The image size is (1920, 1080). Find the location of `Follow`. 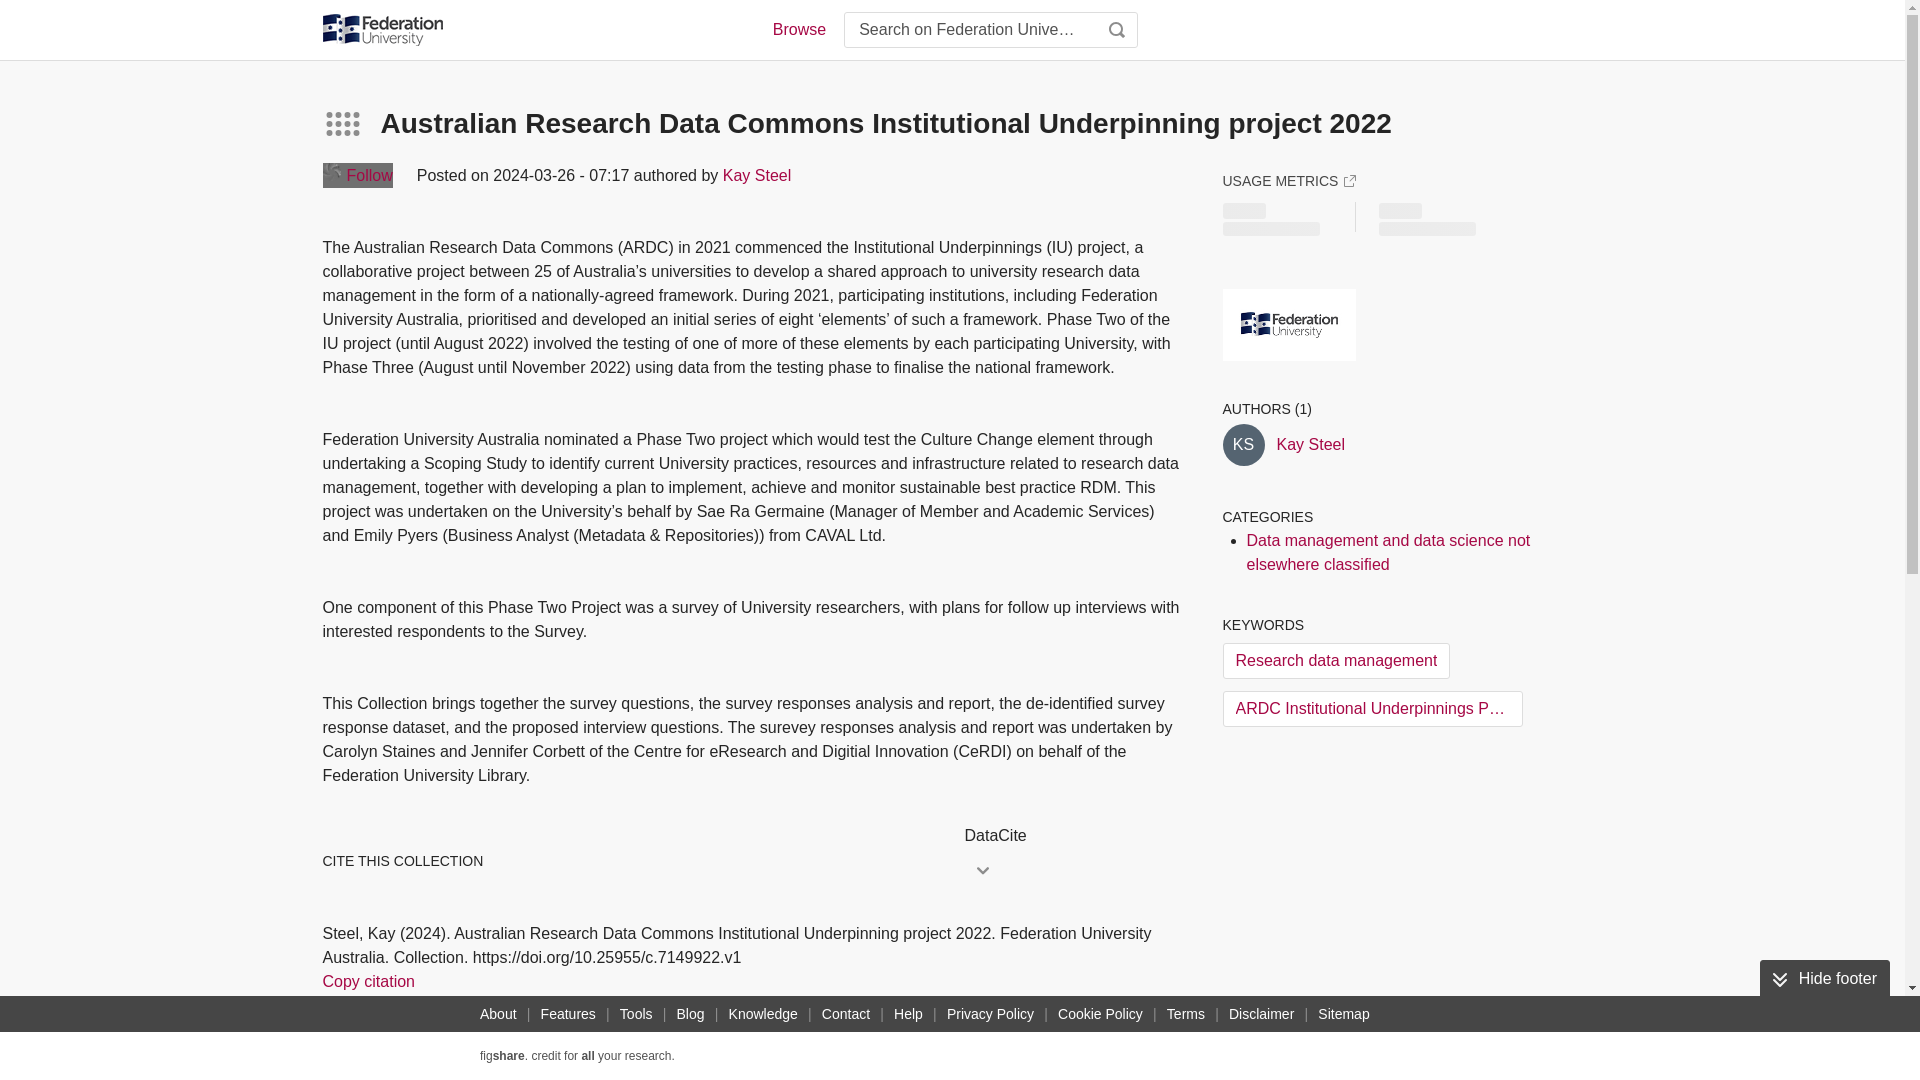

Follow is located at coordinates (356, 175).